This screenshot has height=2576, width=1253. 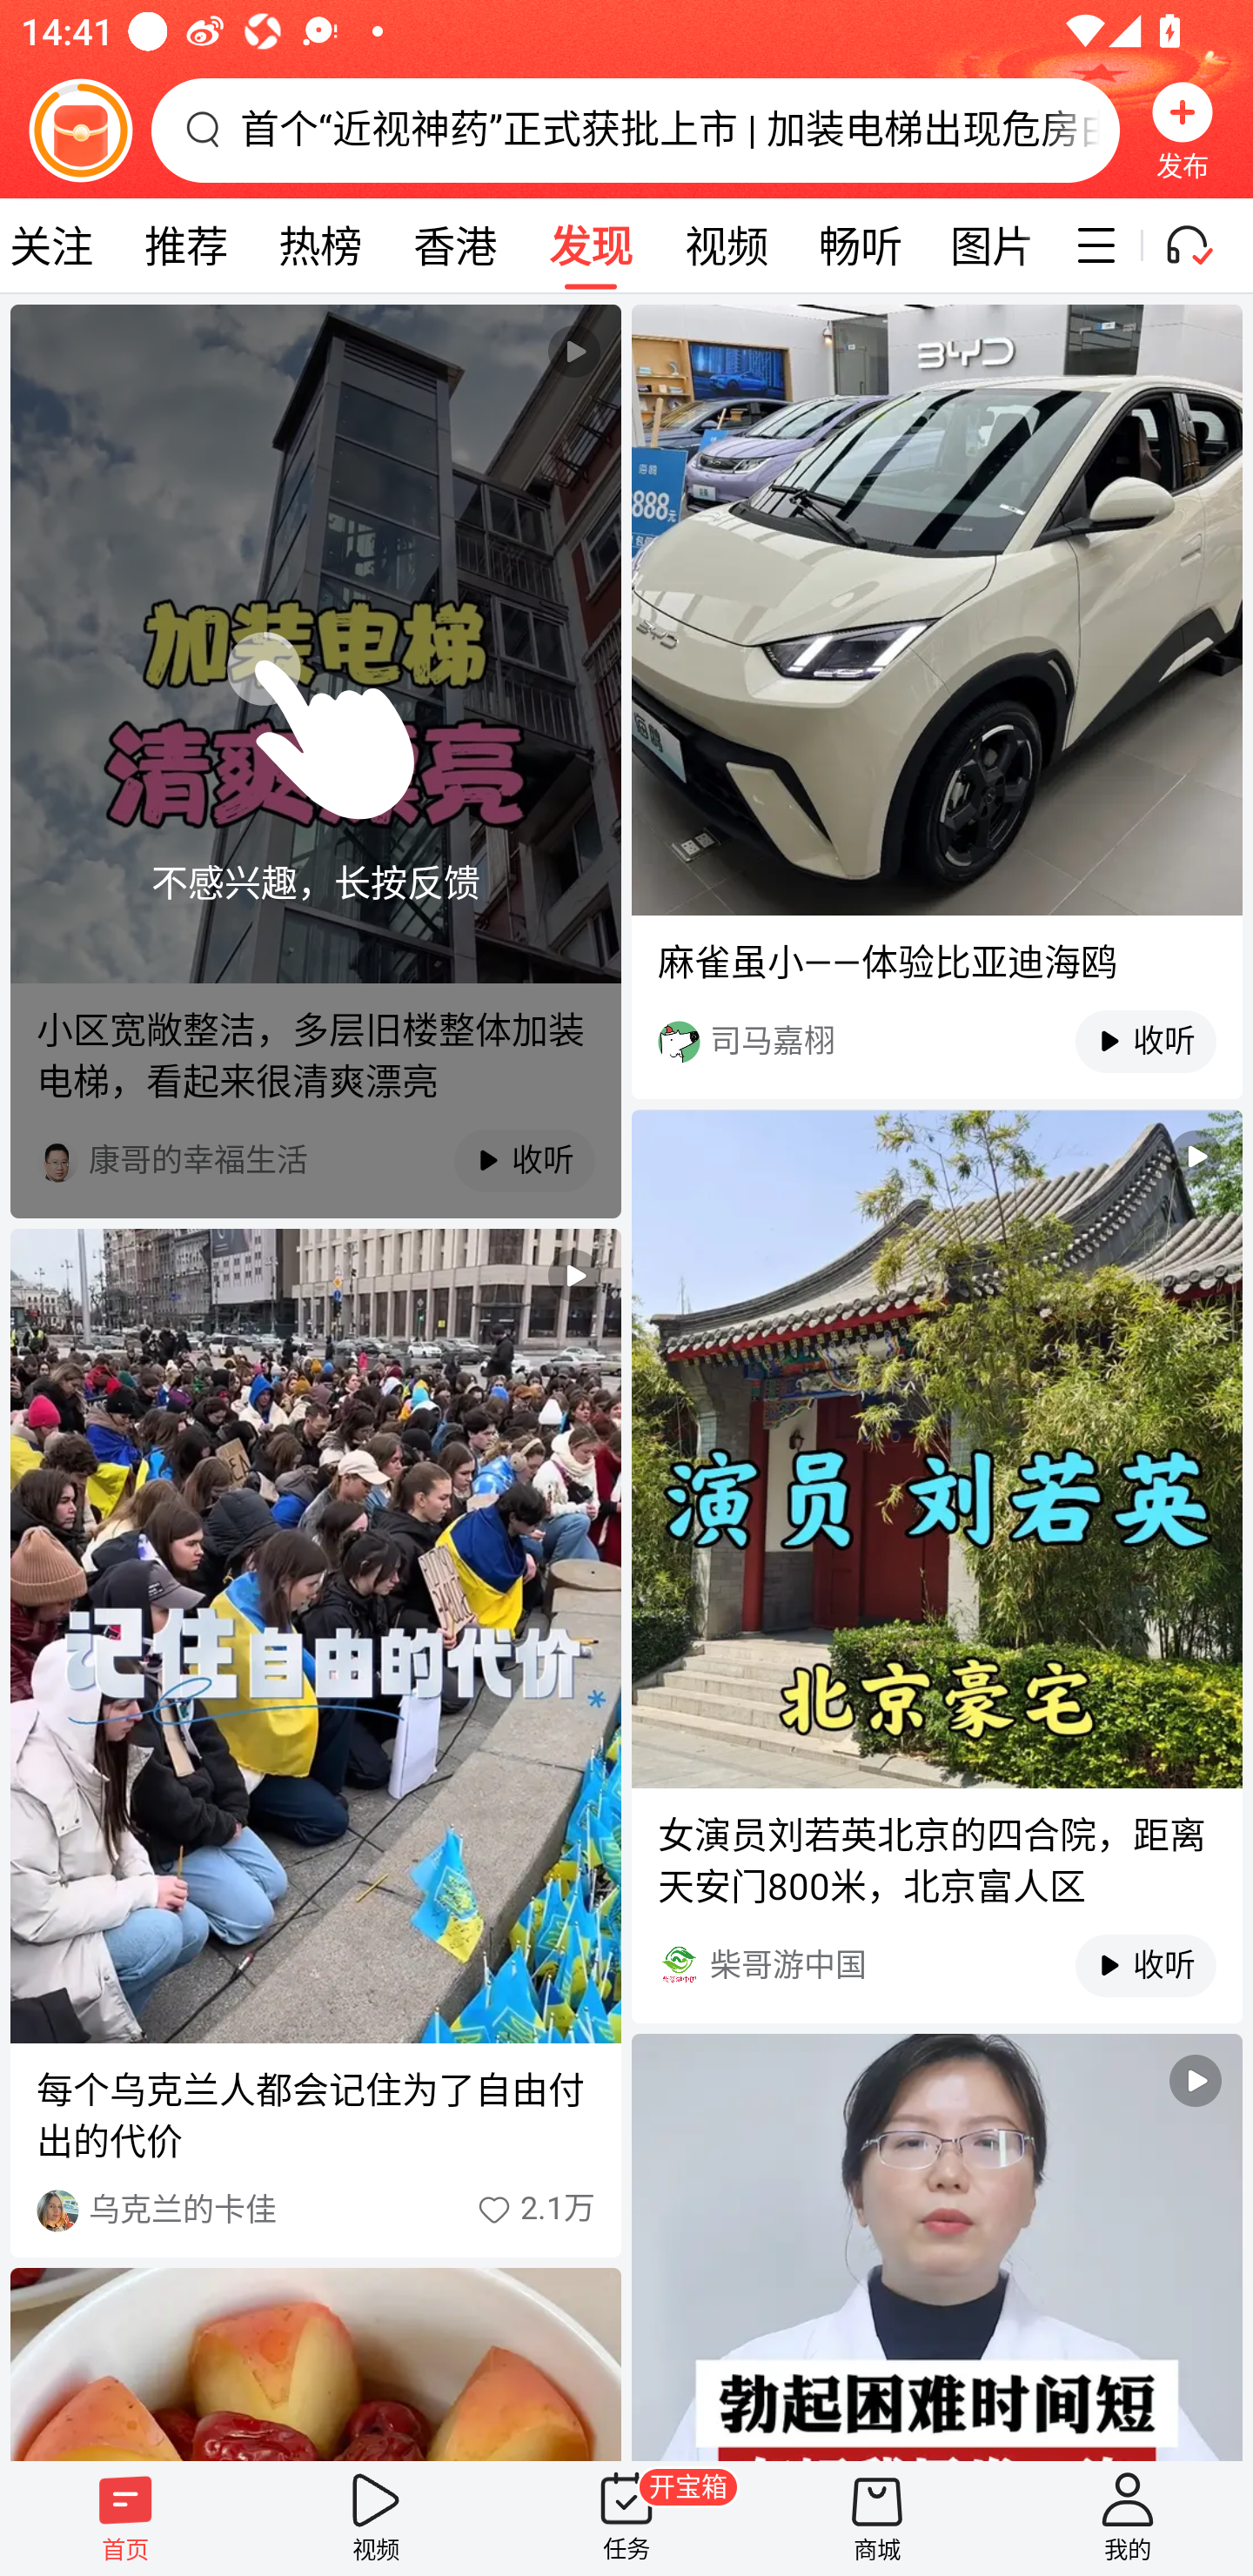 I want to click on 麻雀虽小——体验比亚迪海鸥  作者,司马嘉栩,按钮 司马嘉栩 收听, so click(x=936, y=701).